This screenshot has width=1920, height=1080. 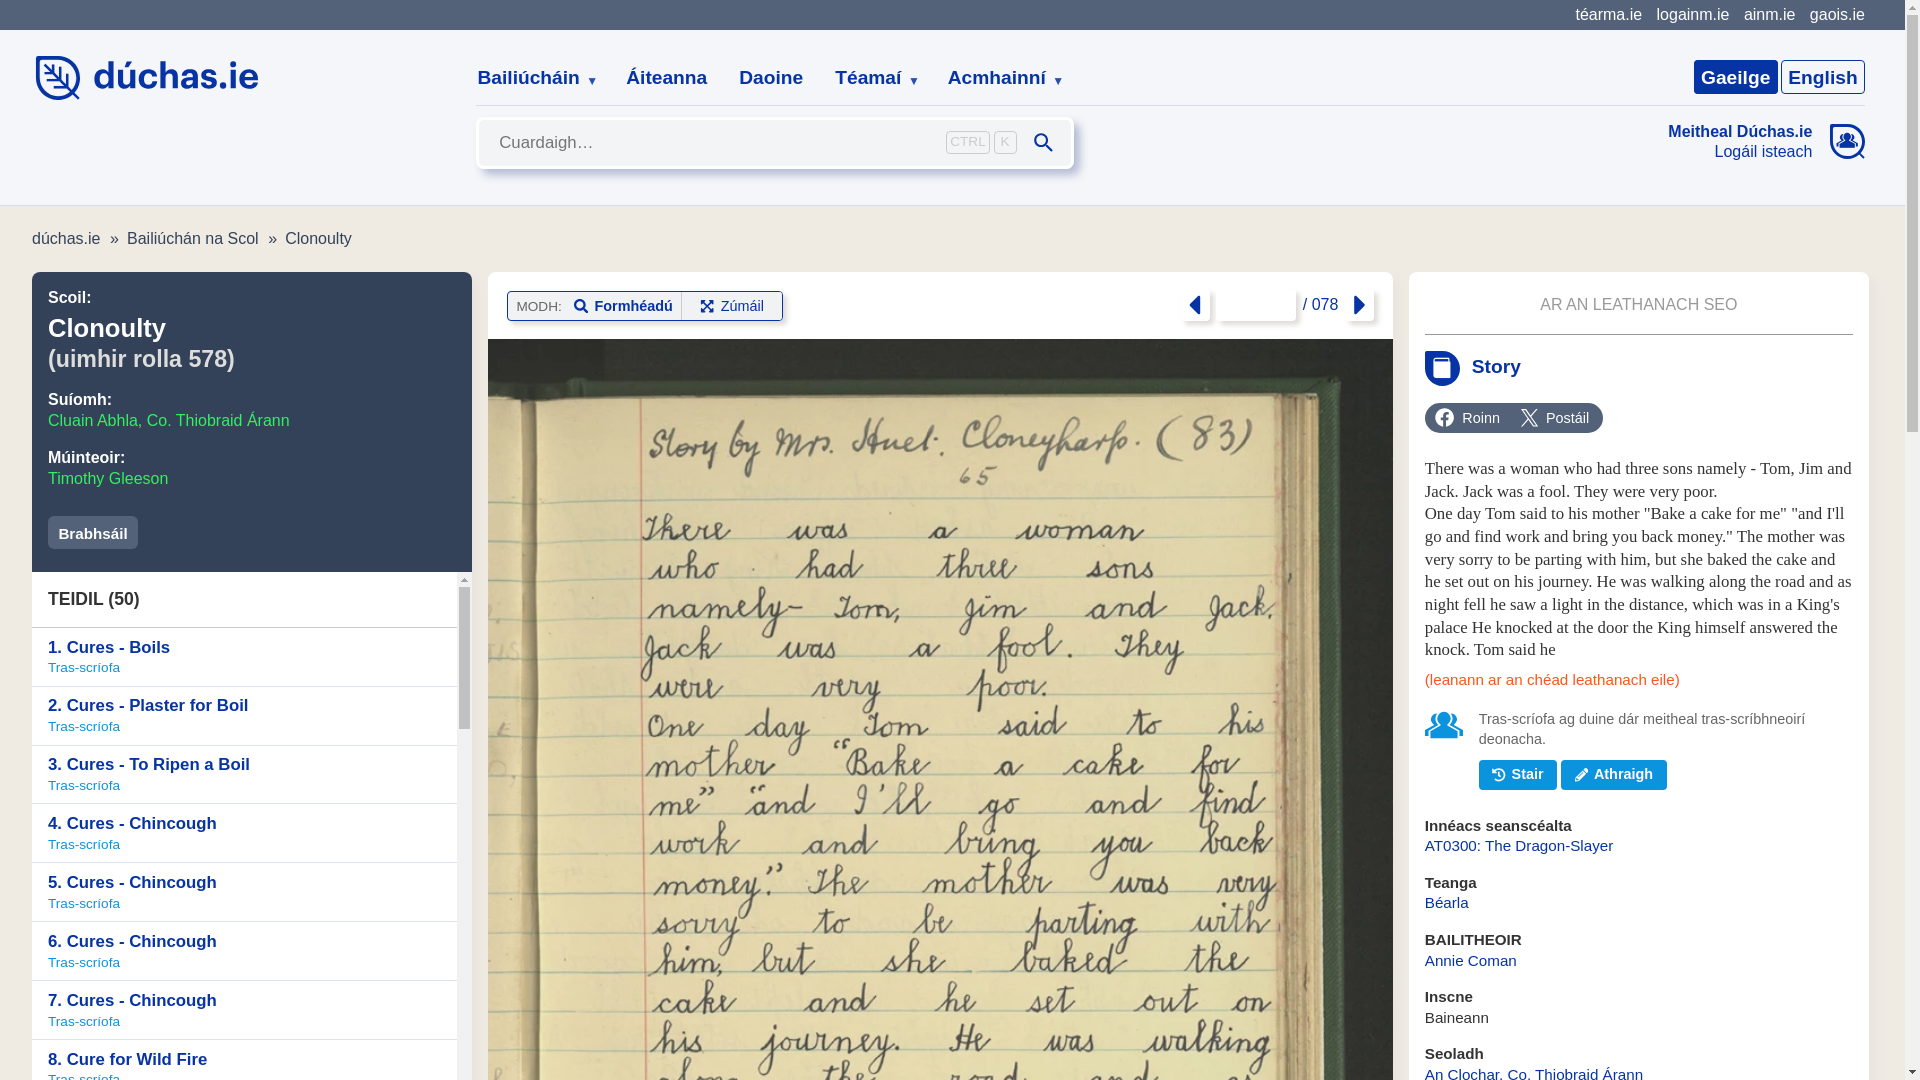 What do you see at coordinates (108, 478) in the screenshot?
I see `Timothy Gleeson` at bounding box center [108, 478].